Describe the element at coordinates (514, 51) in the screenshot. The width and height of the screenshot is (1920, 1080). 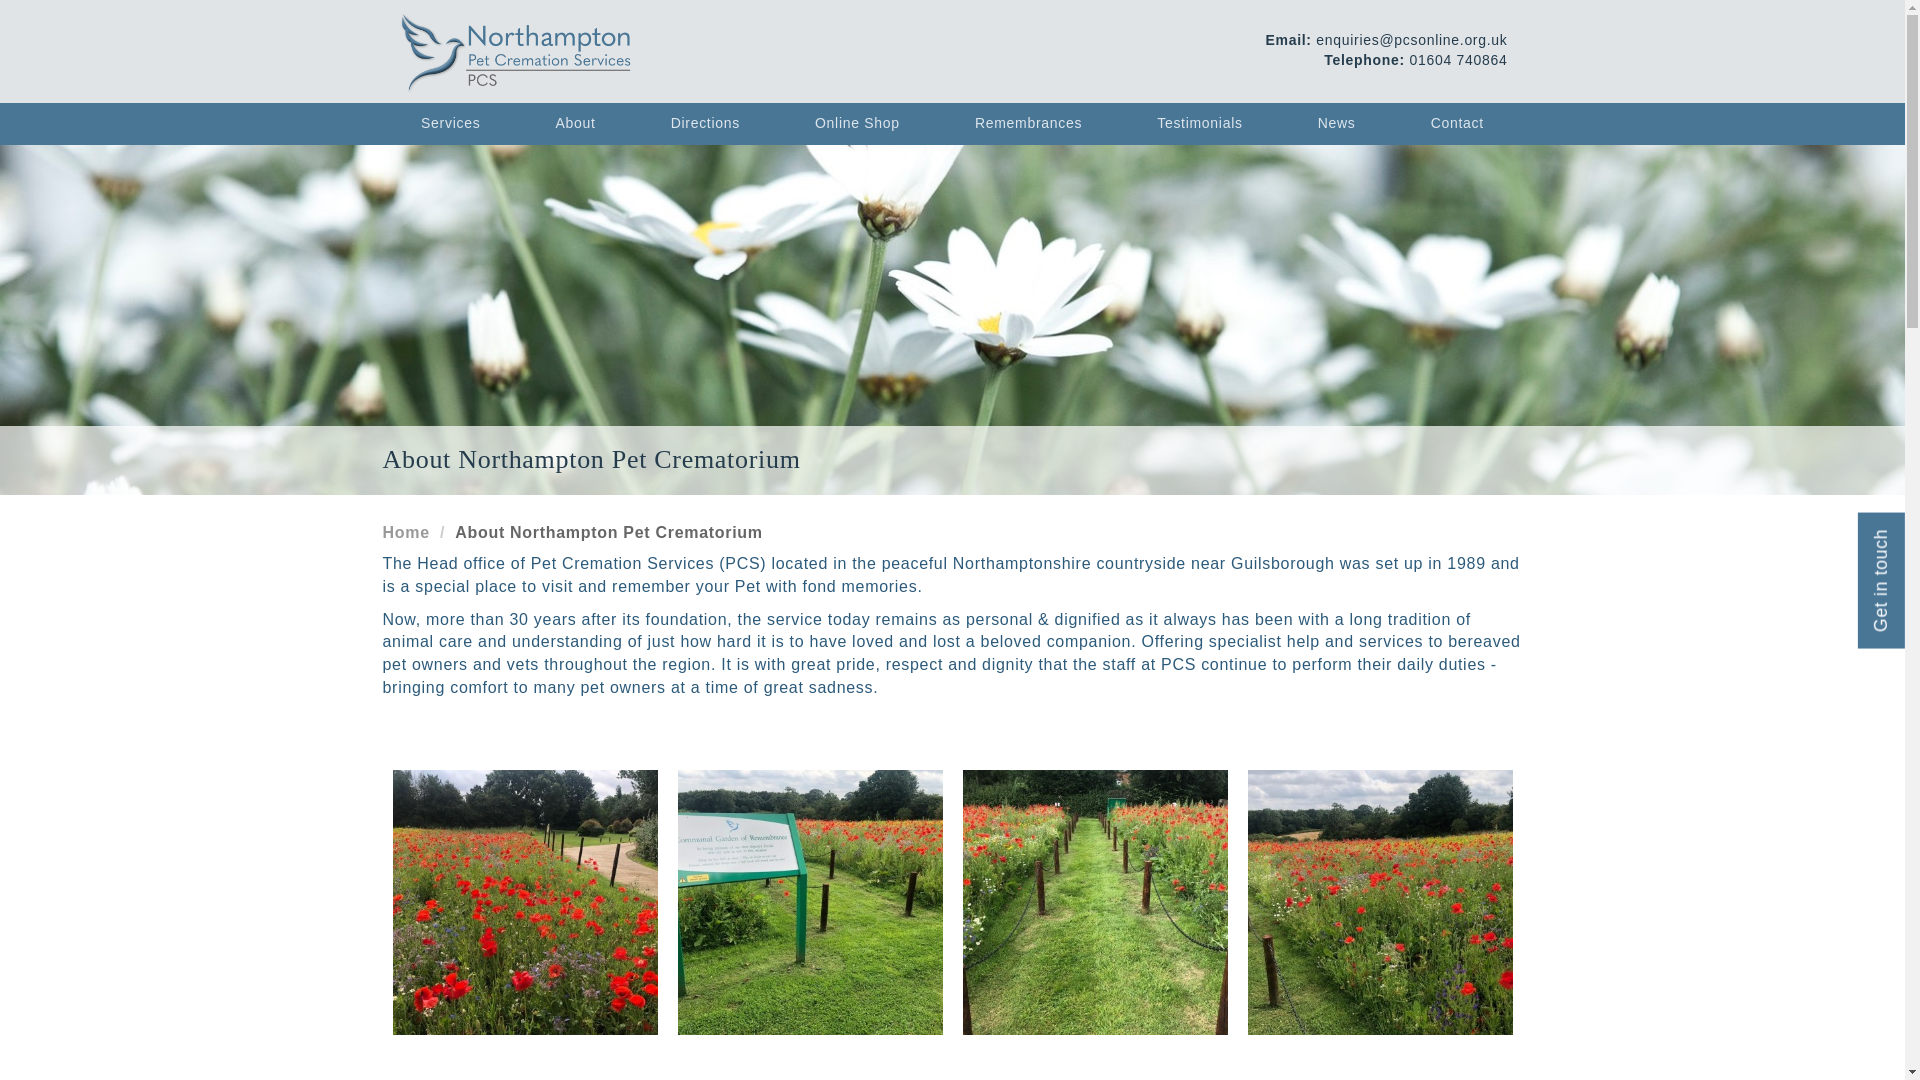
I see `PCS Northampton Pet Crematorium` at that location.